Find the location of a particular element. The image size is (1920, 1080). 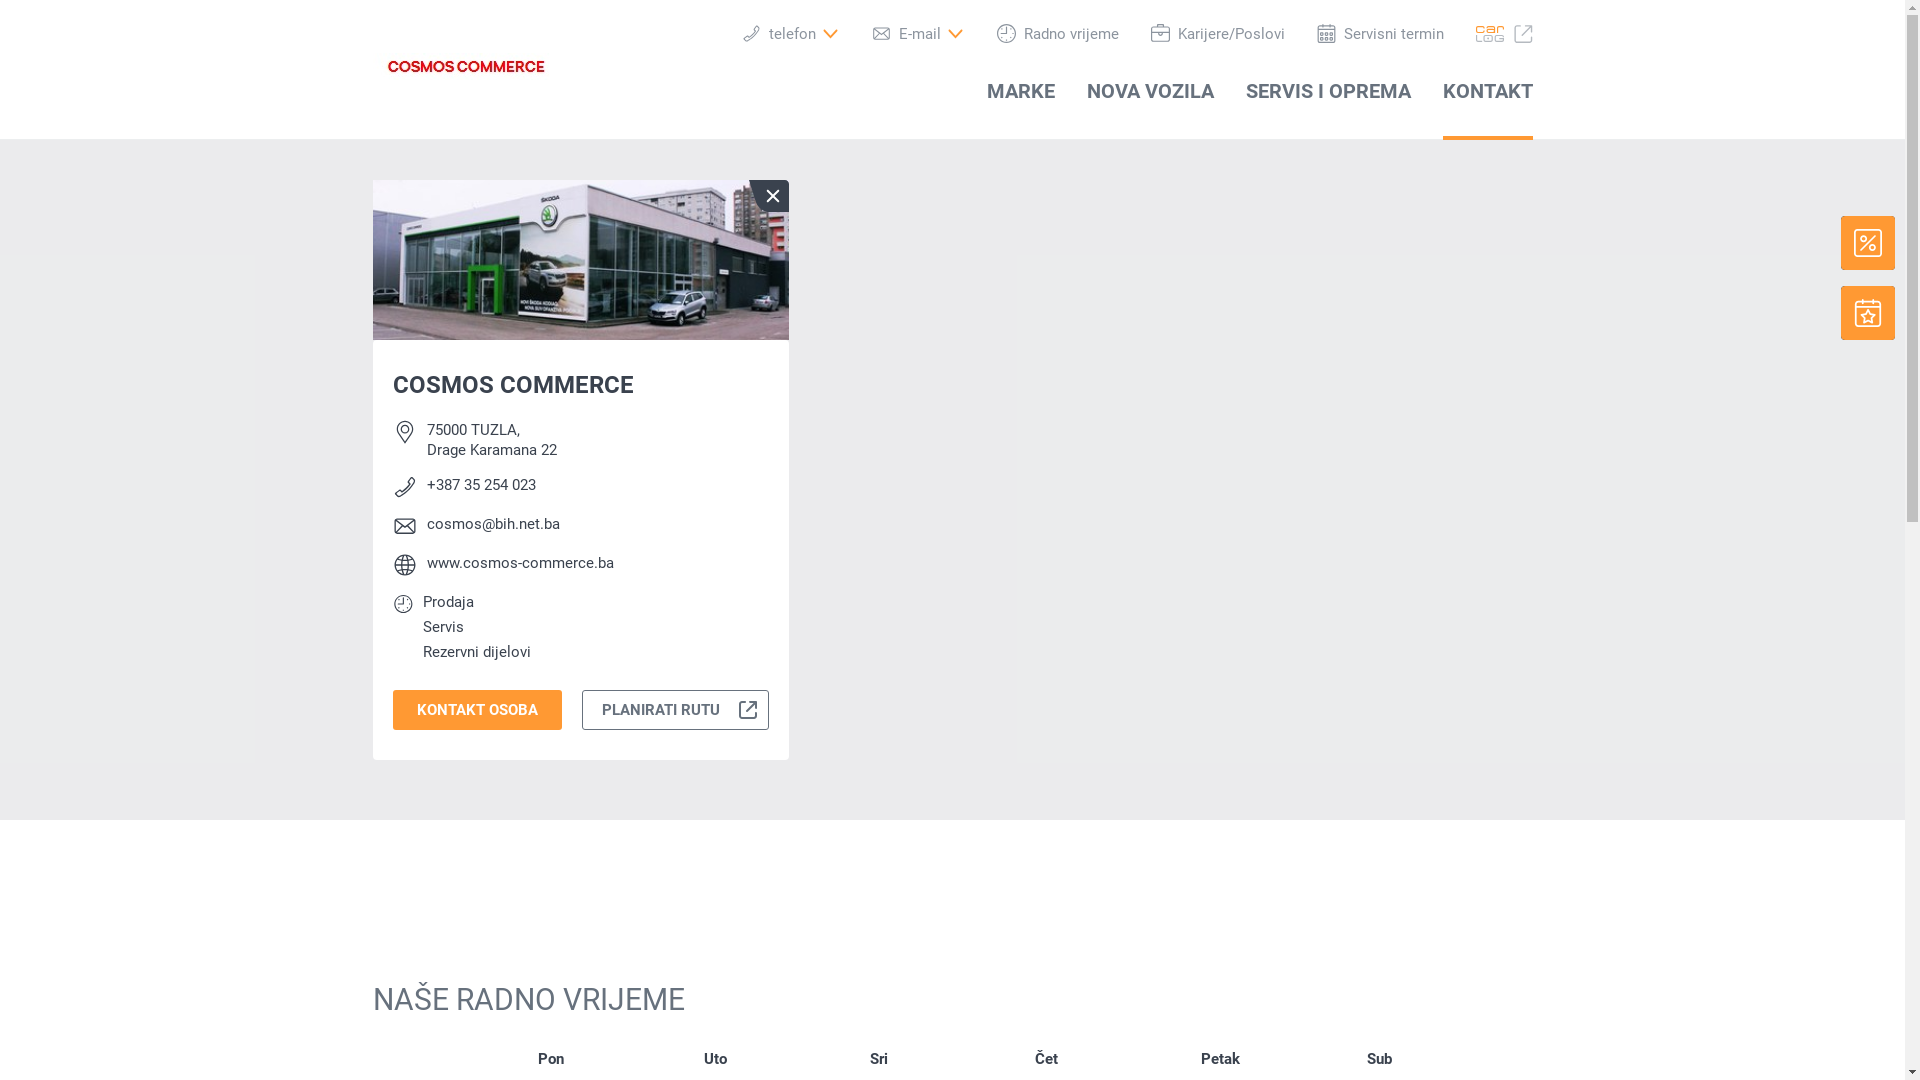

www.cosmos-commerce.ba is located at coordinates (520, 565).